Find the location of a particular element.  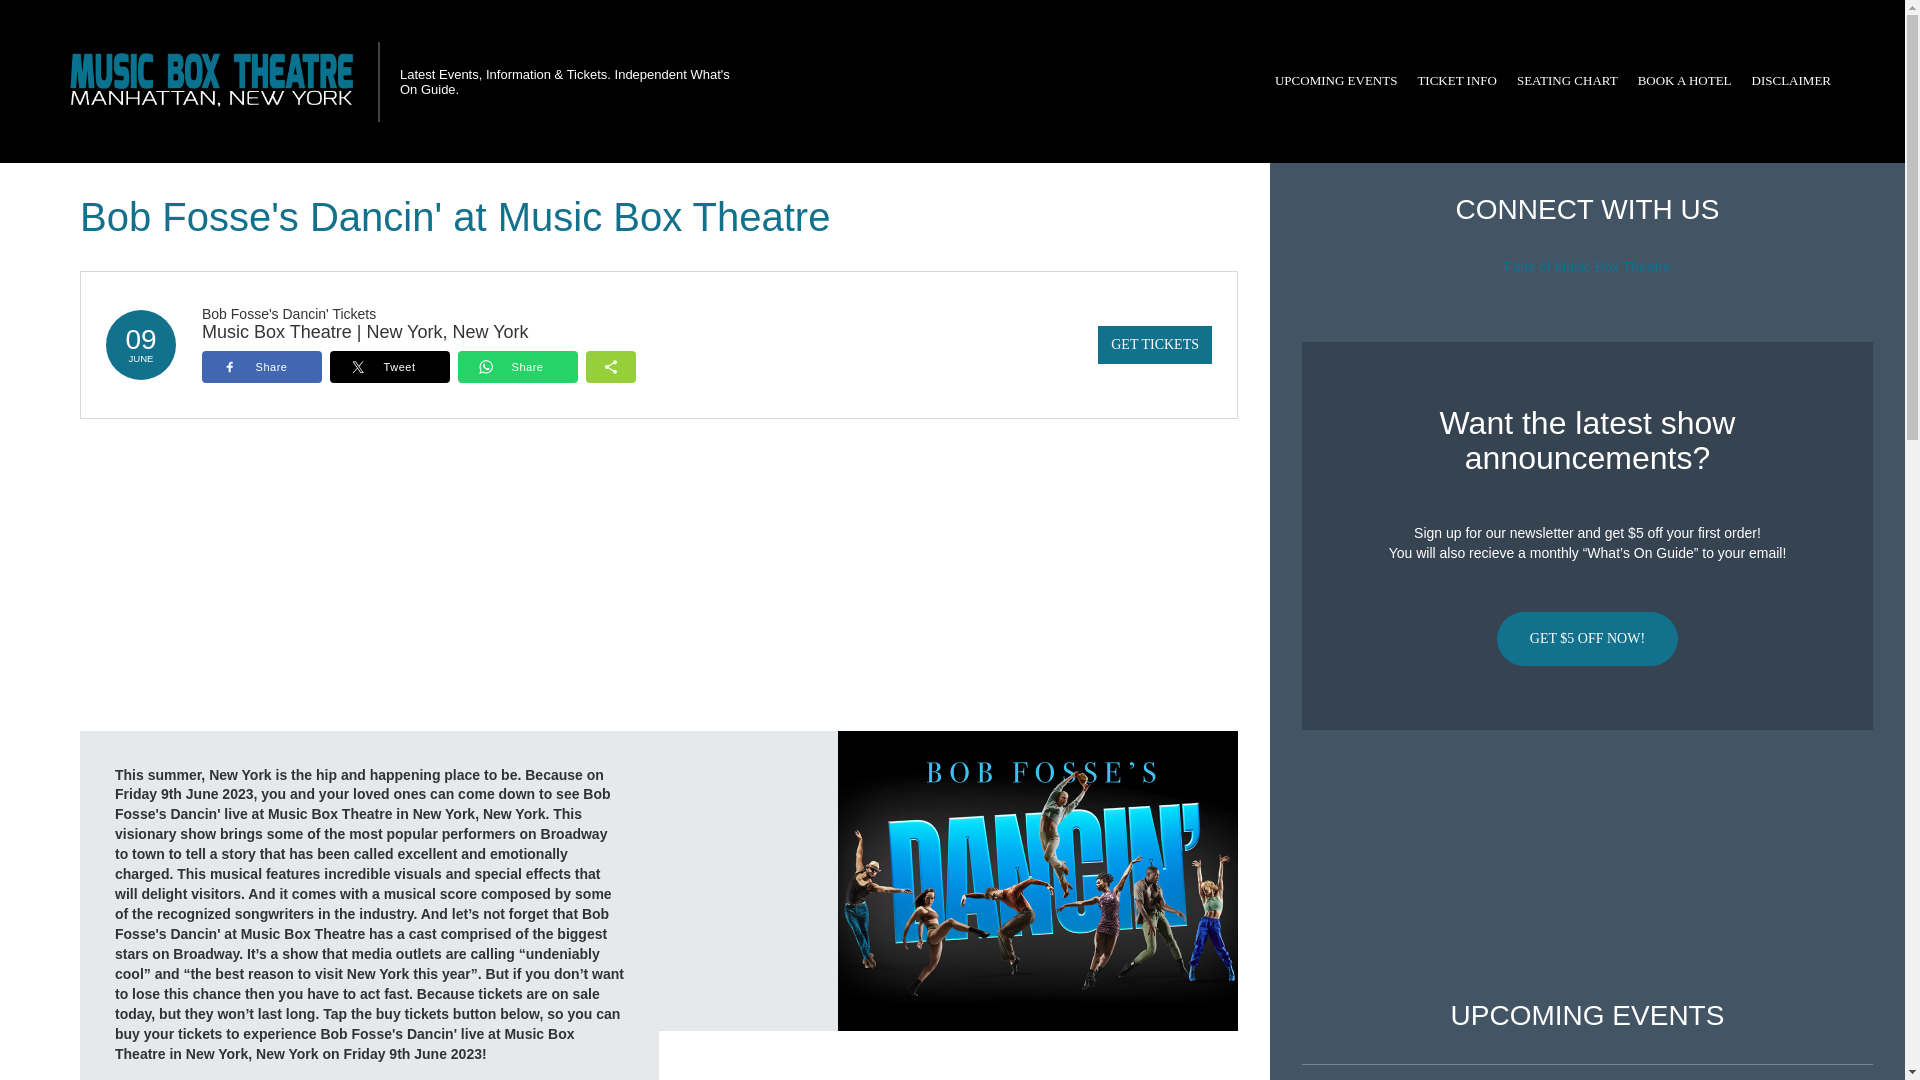

Bob Fosse's Dancin' at Music Box Theatre is located at coordinates (1038, 880).